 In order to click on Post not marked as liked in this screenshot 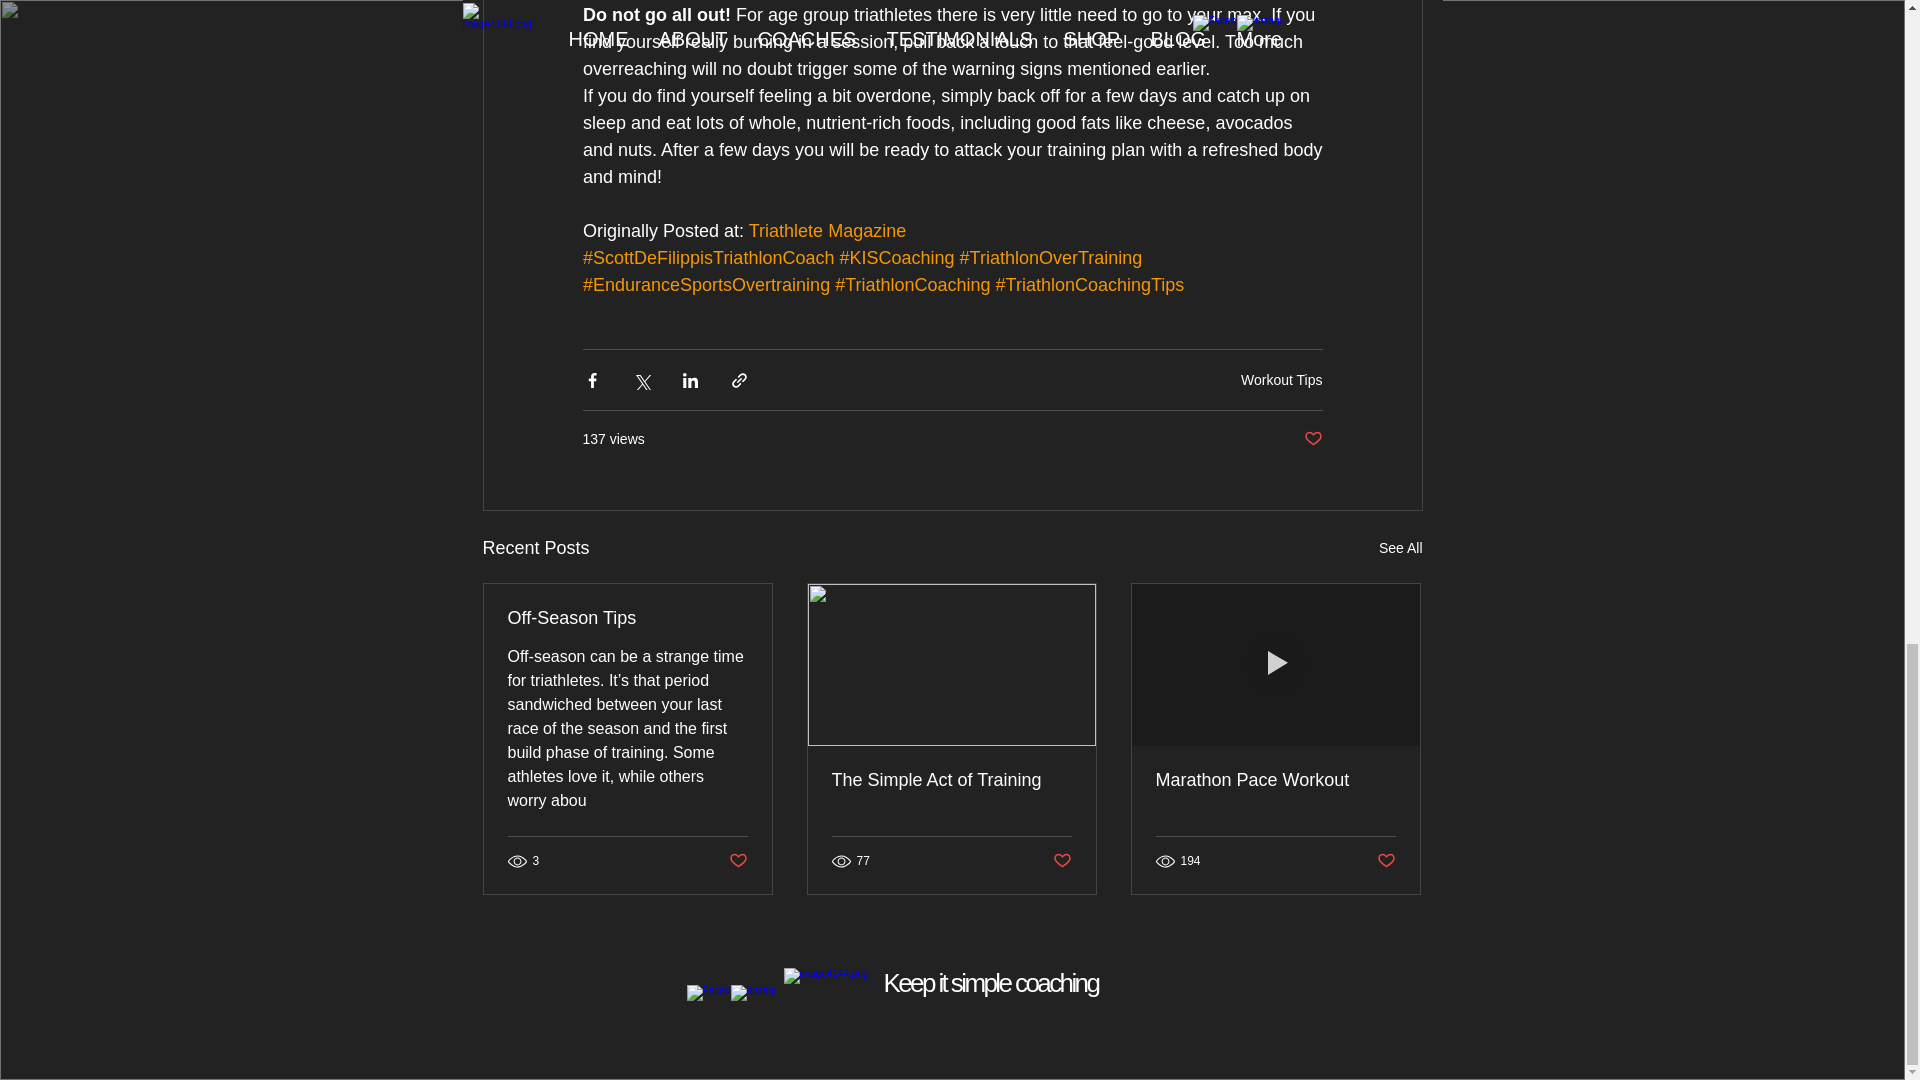, I will do `click(1386, 861)`.